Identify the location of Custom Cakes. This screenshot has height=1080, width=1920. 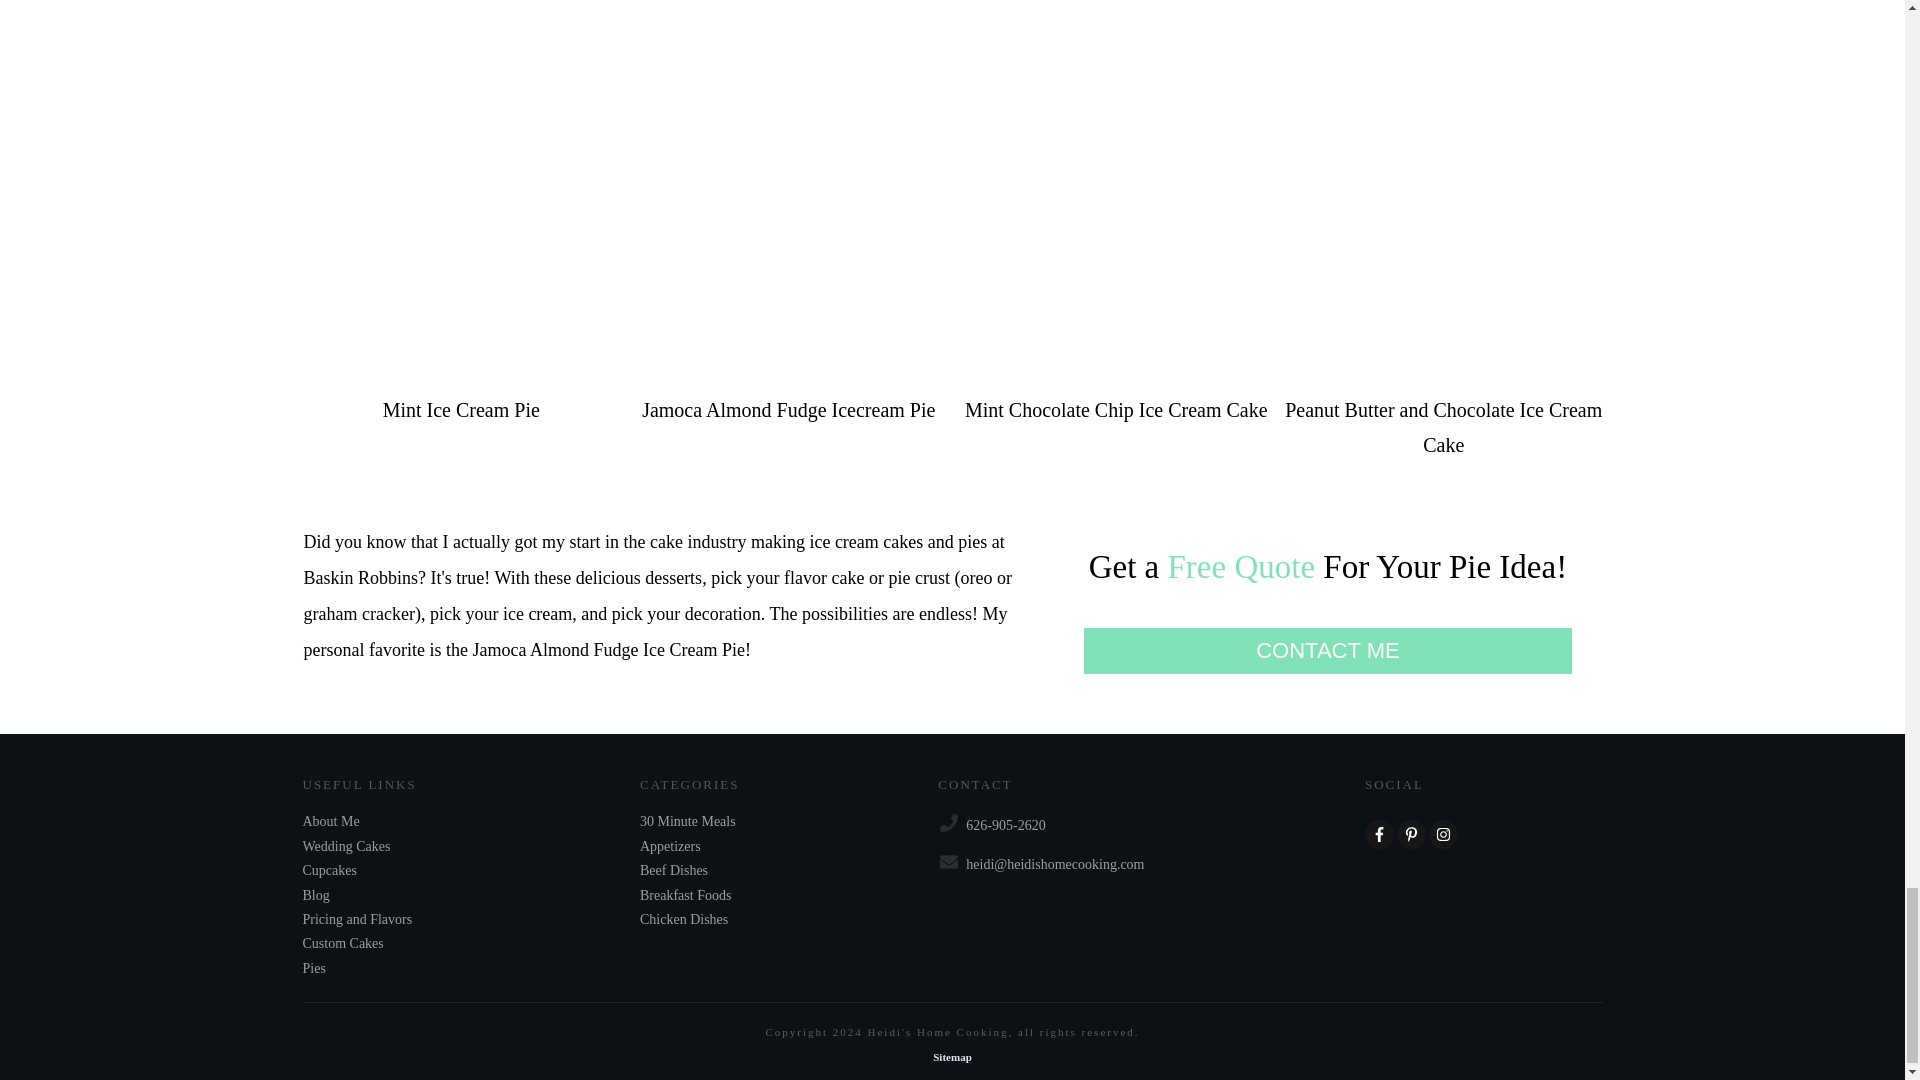
(342, 944).